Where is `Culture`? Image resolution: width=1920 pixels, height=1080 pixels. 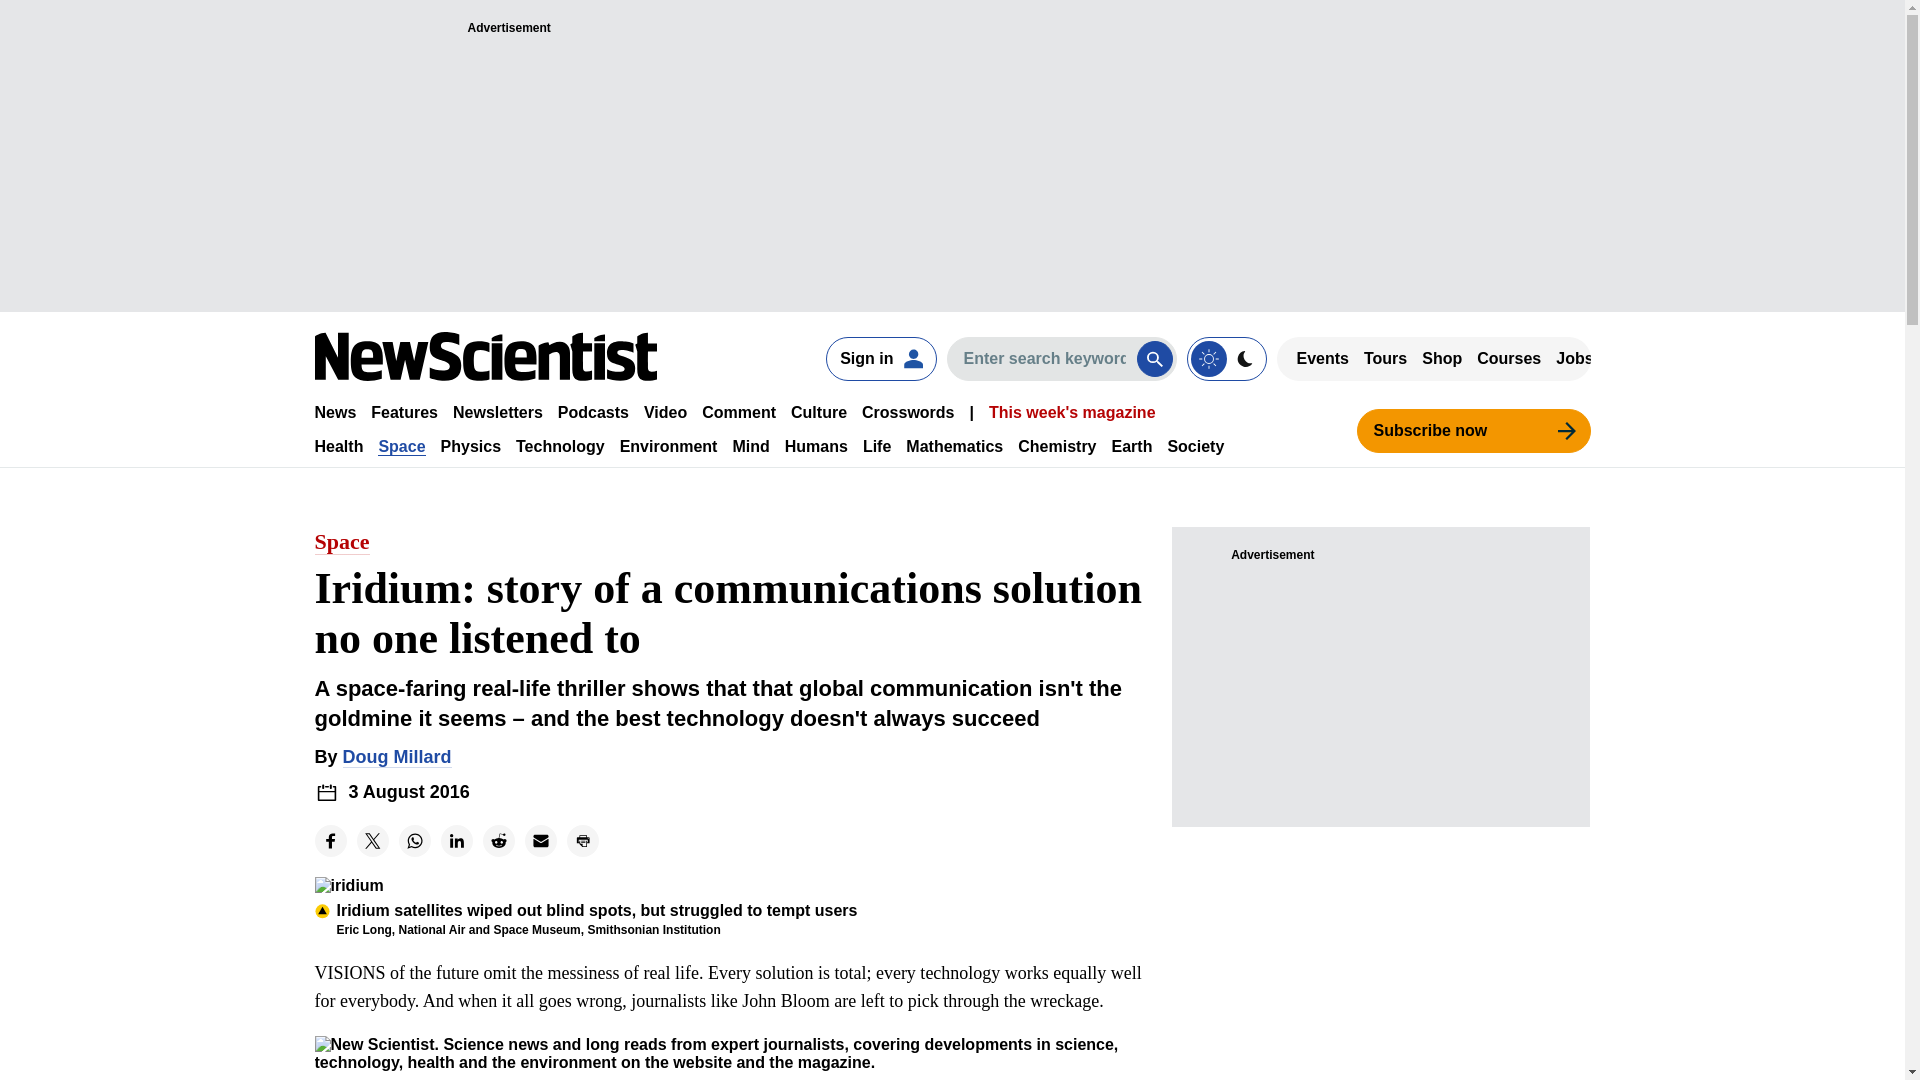
Culture is located at coordinates (818, 412).